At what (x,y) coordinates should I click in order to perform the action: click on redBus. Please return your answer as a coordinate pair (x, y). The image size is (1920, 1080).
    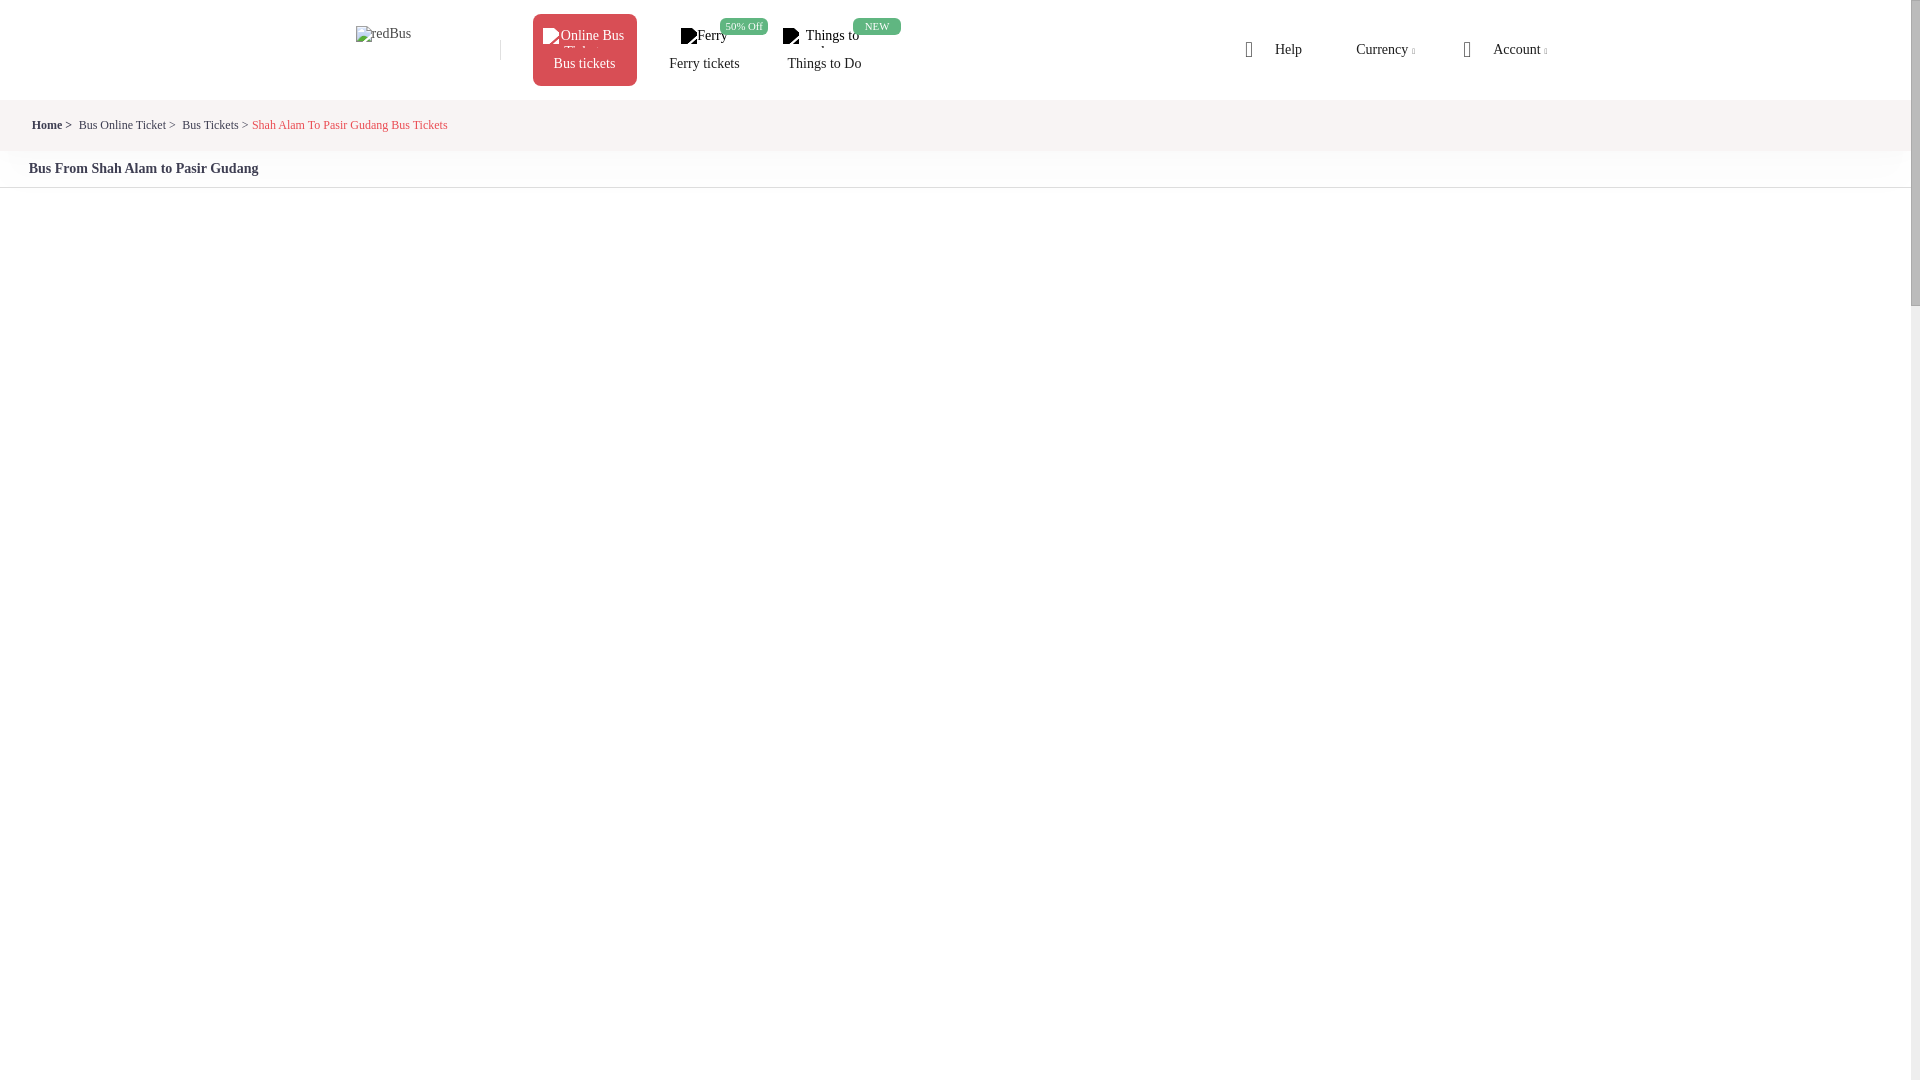
    Looking at the image, I should click on (395, 50).